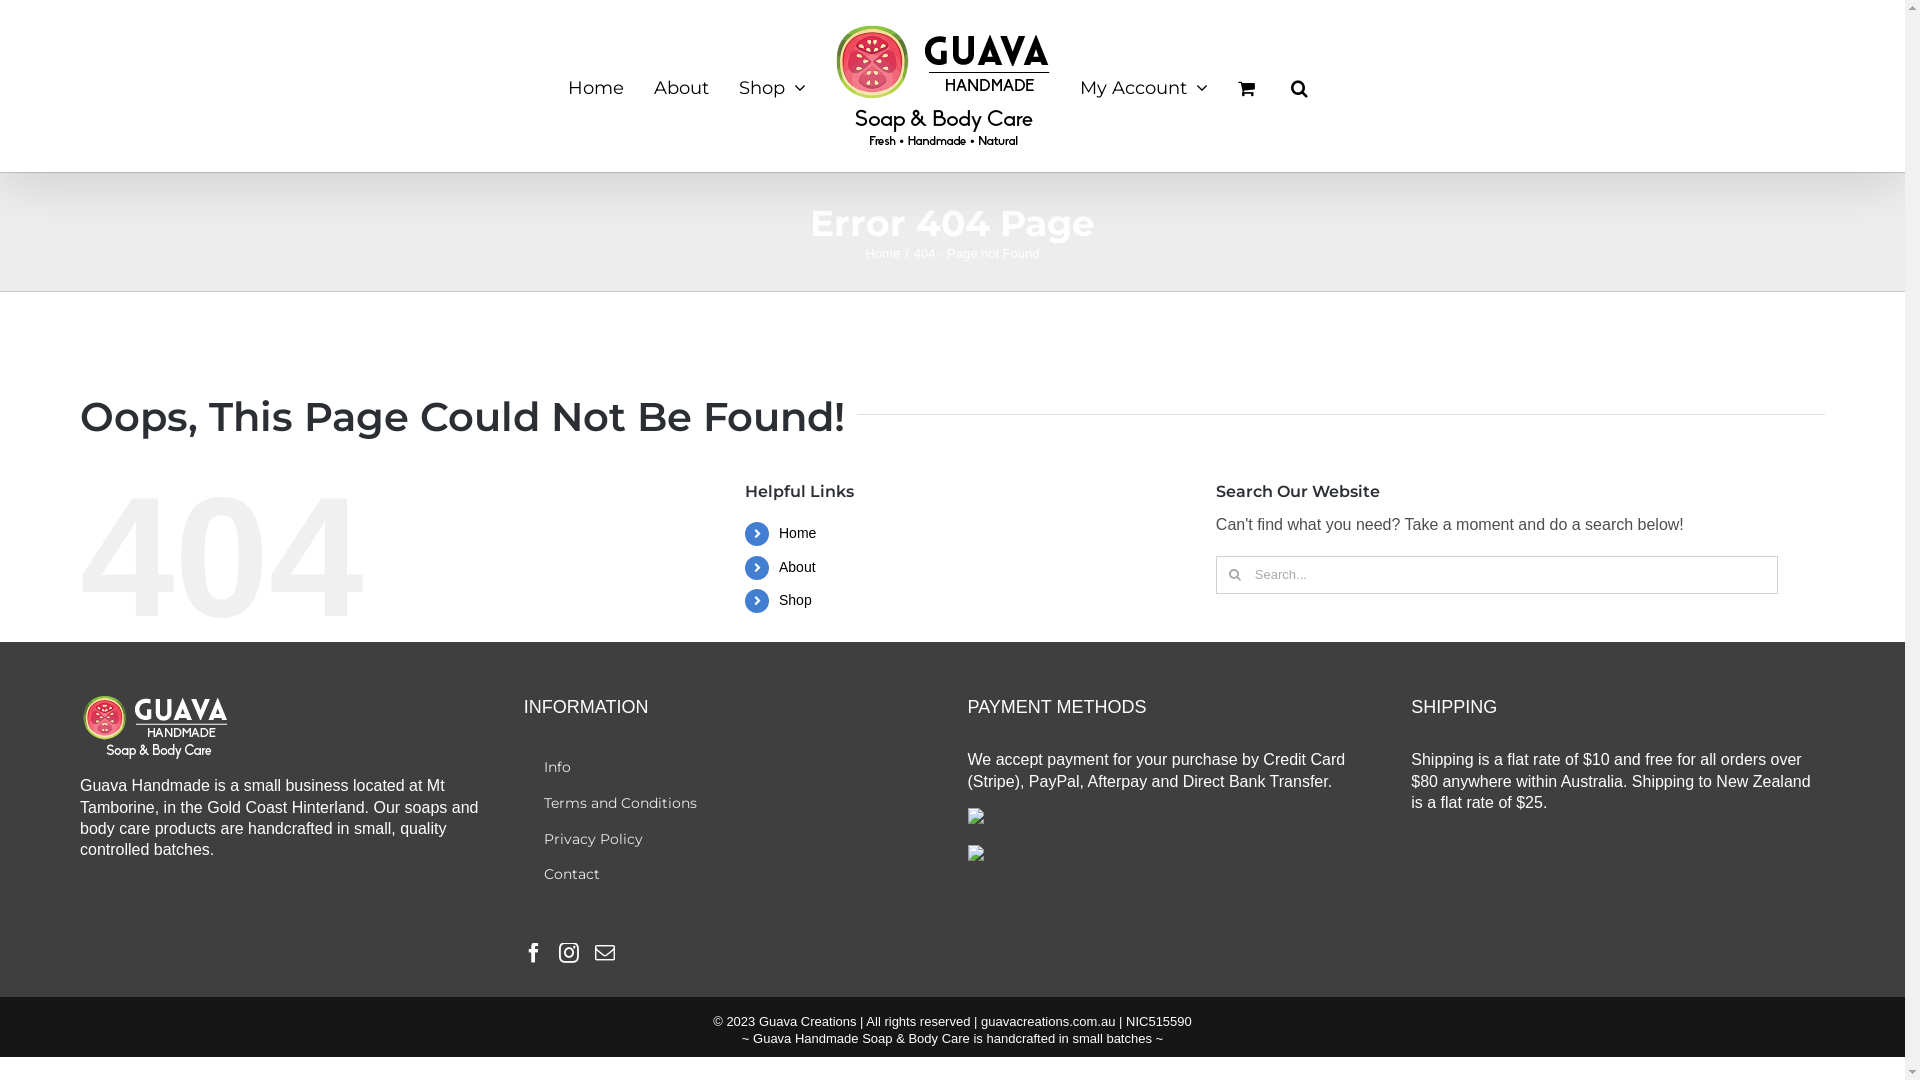 The image size is (1920, 1080). Describe the element at coordinates (569, 953) in the screenshot. I see `Instagram` at that location.